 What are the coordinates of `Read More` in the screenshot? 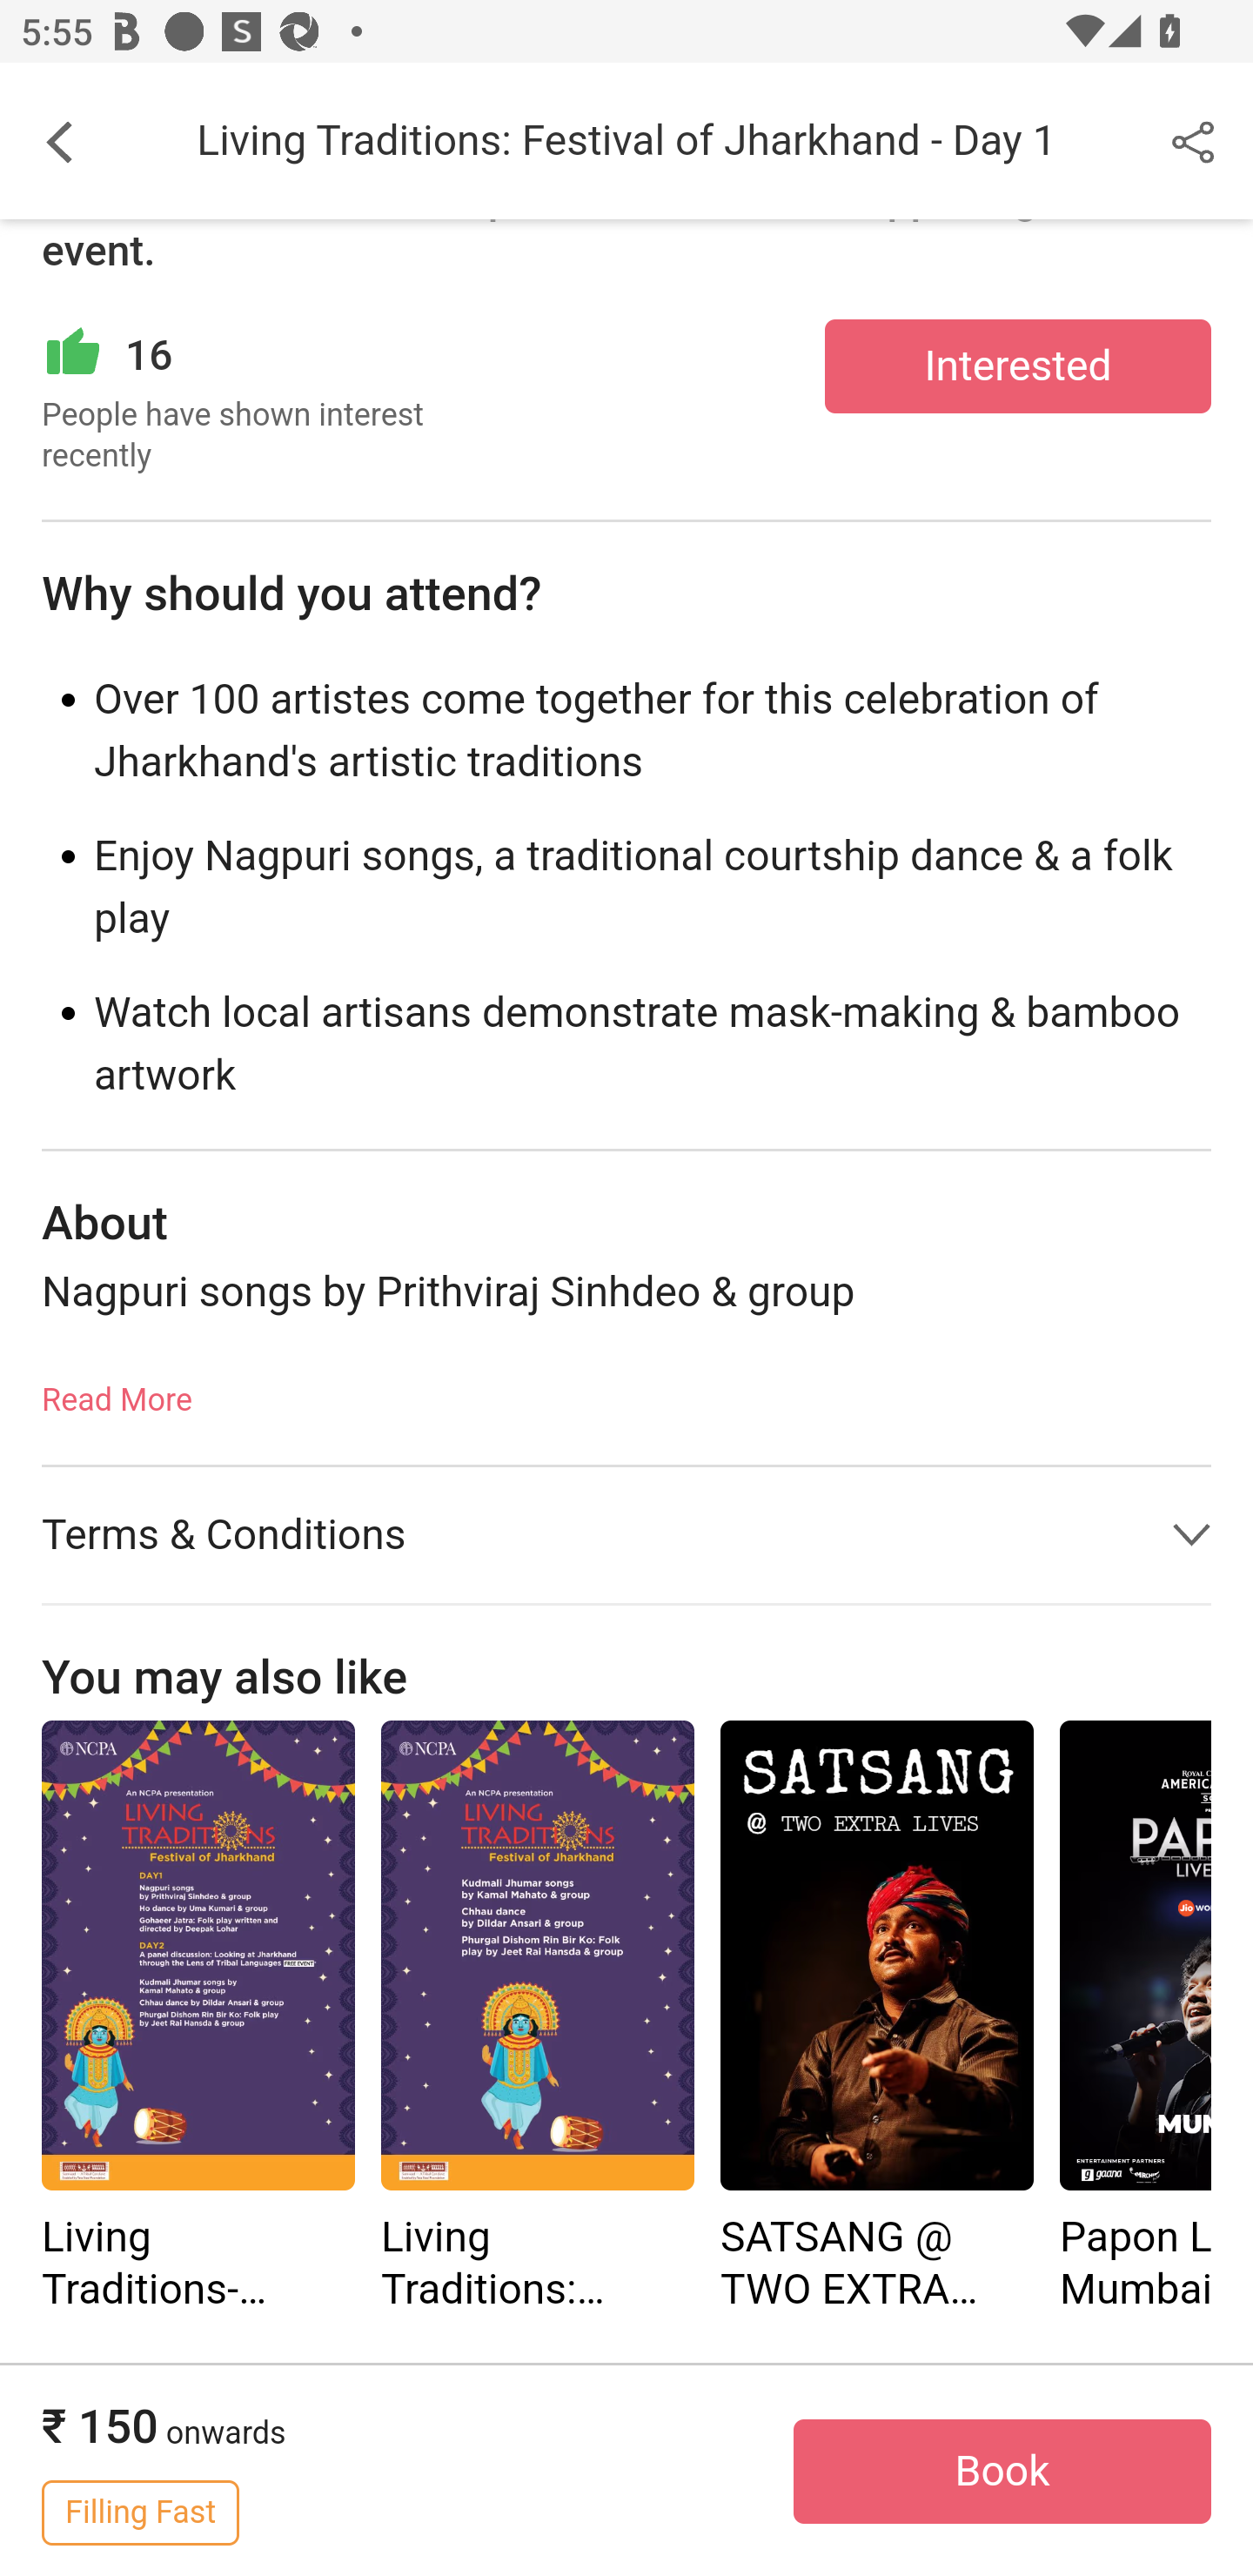 It's located at (117, 1391).